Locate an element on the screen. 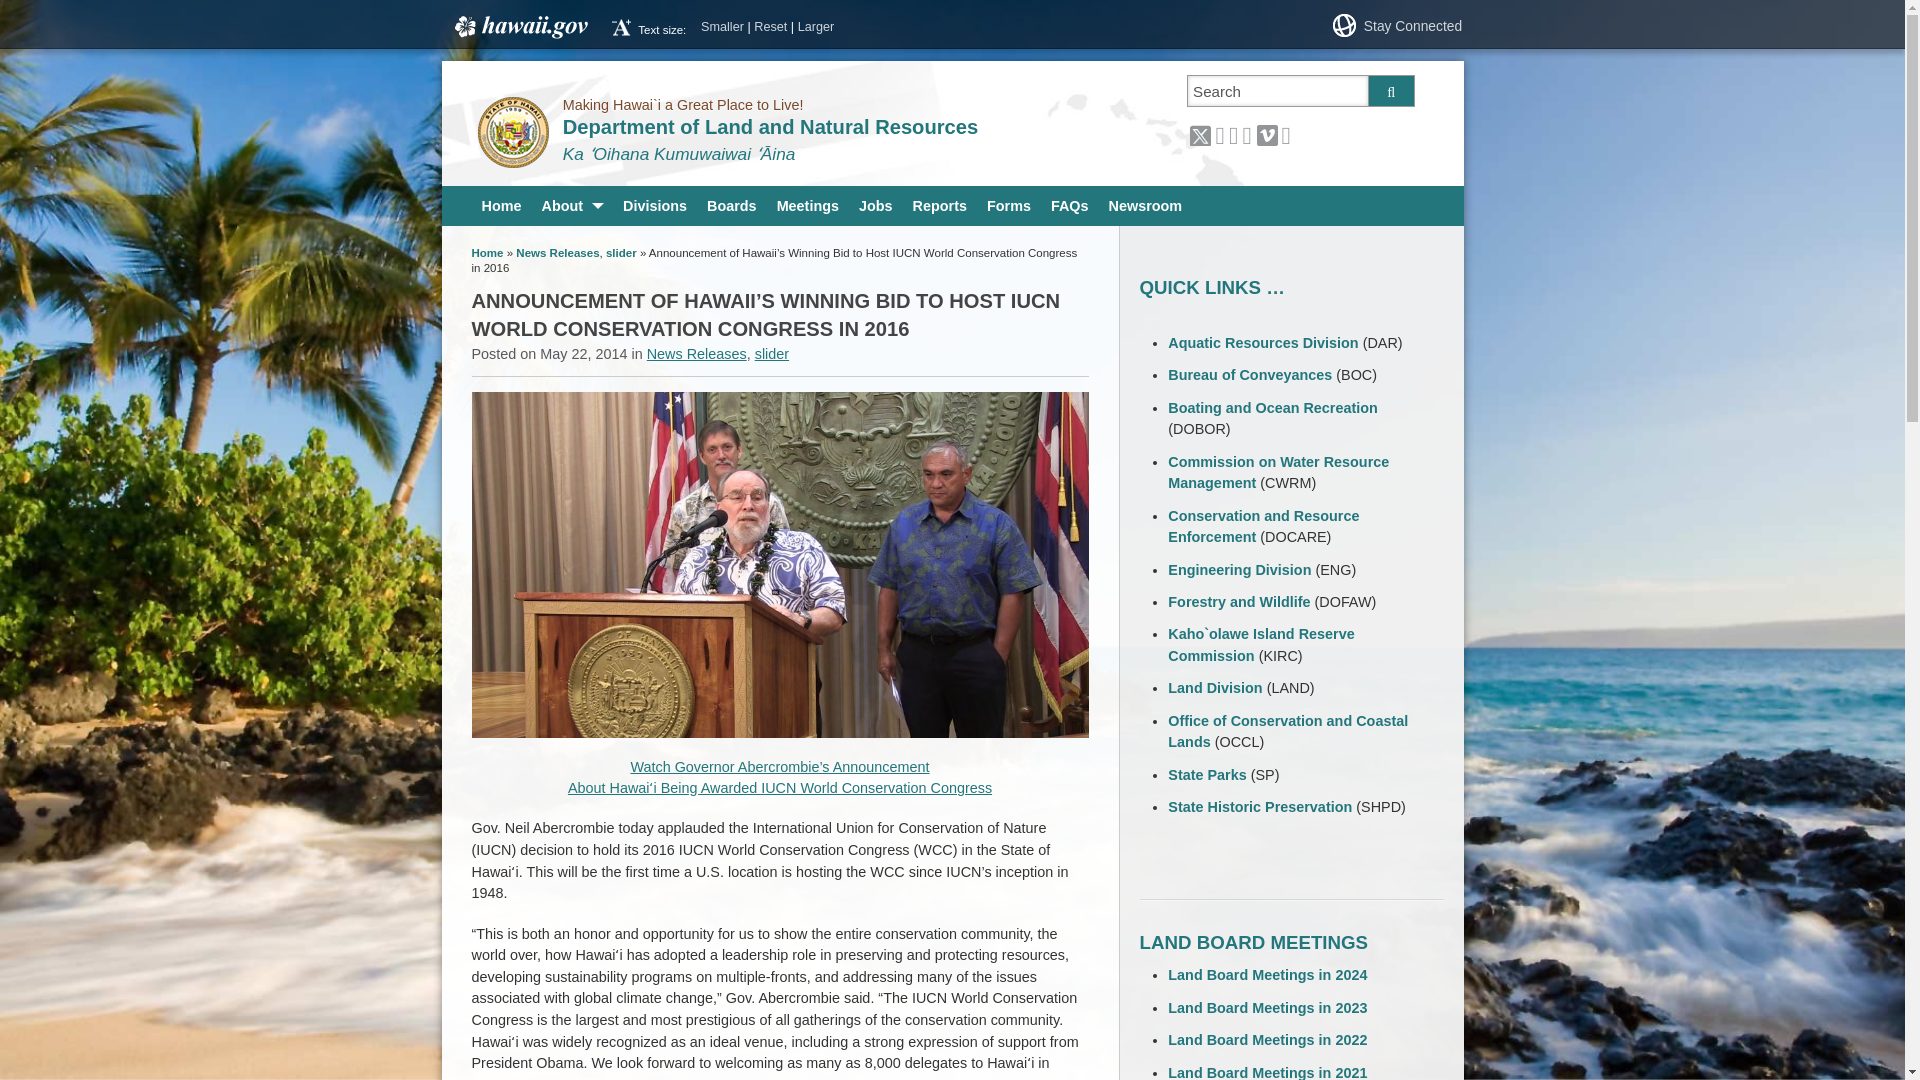  News Releases is located at coordinates (696, 353).